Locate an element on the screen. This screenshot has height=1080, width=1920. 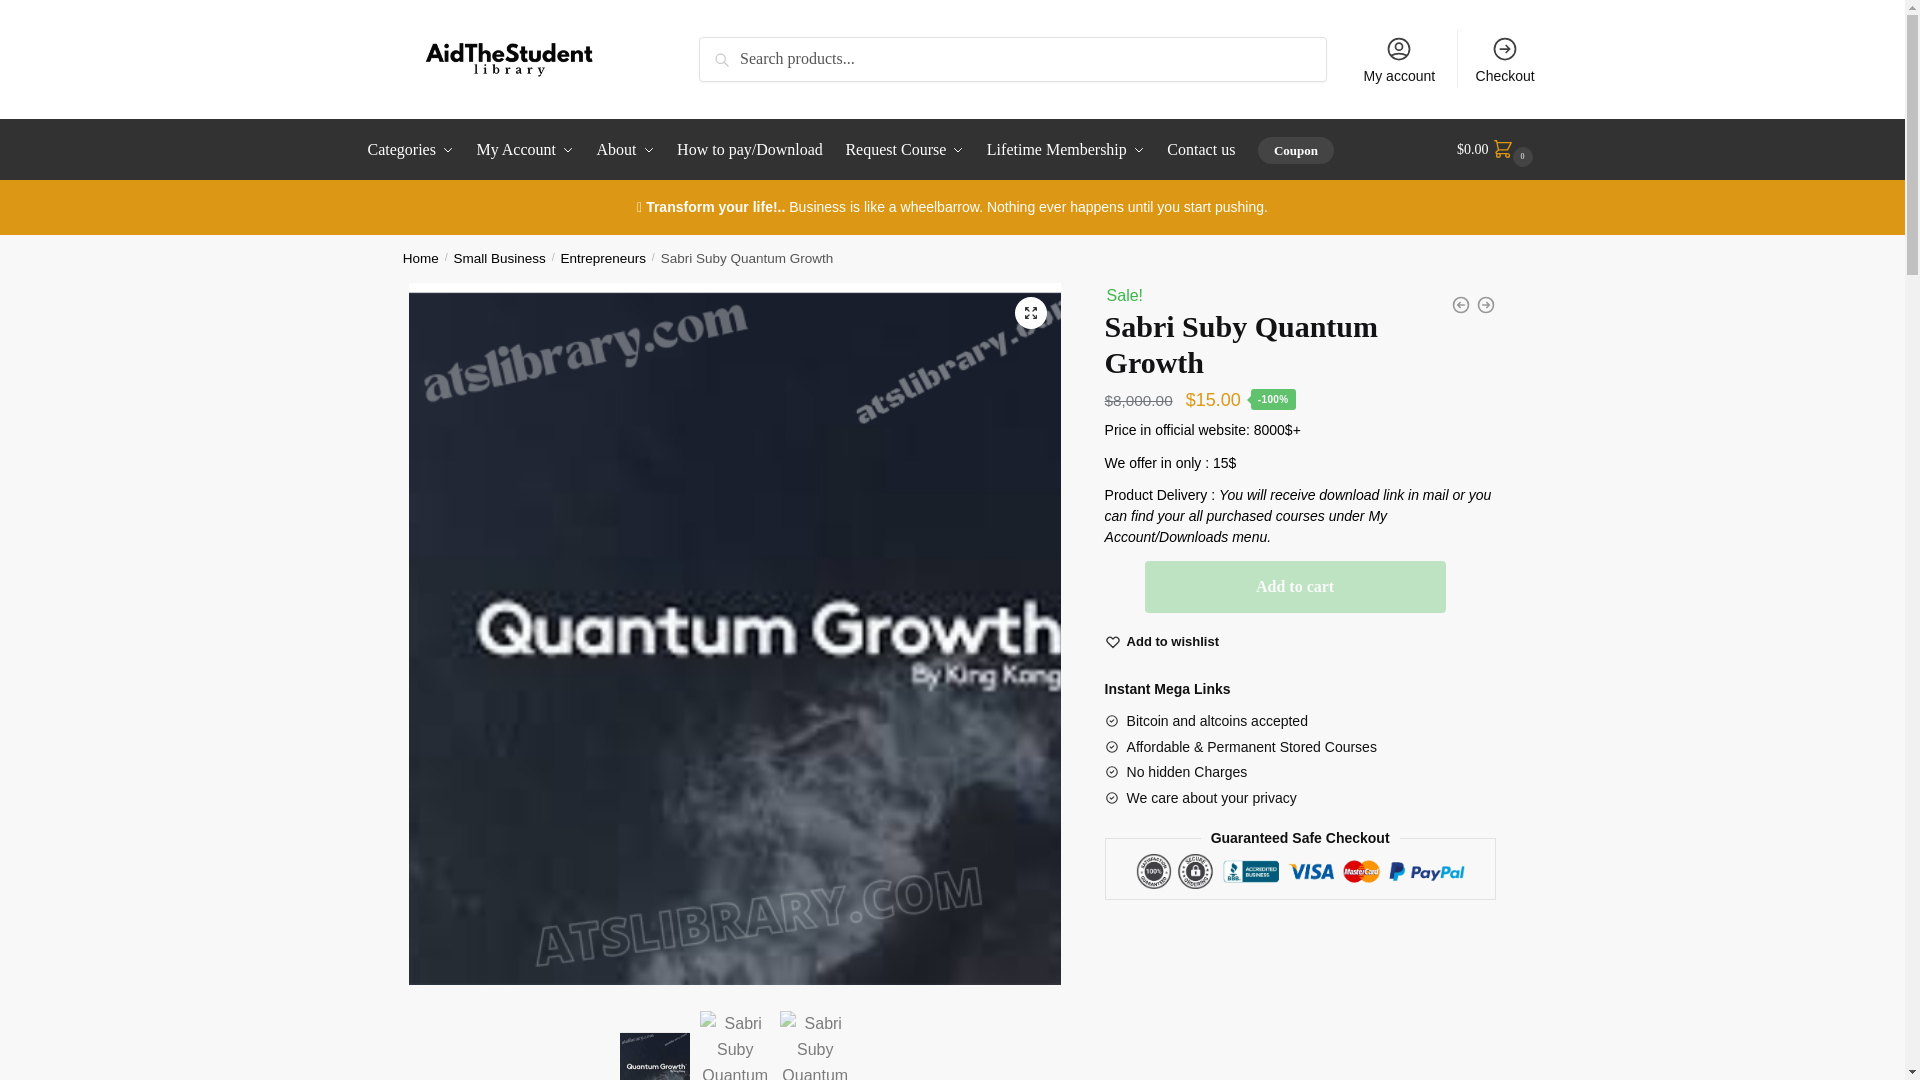
Search is located at coordinates (726, 50).